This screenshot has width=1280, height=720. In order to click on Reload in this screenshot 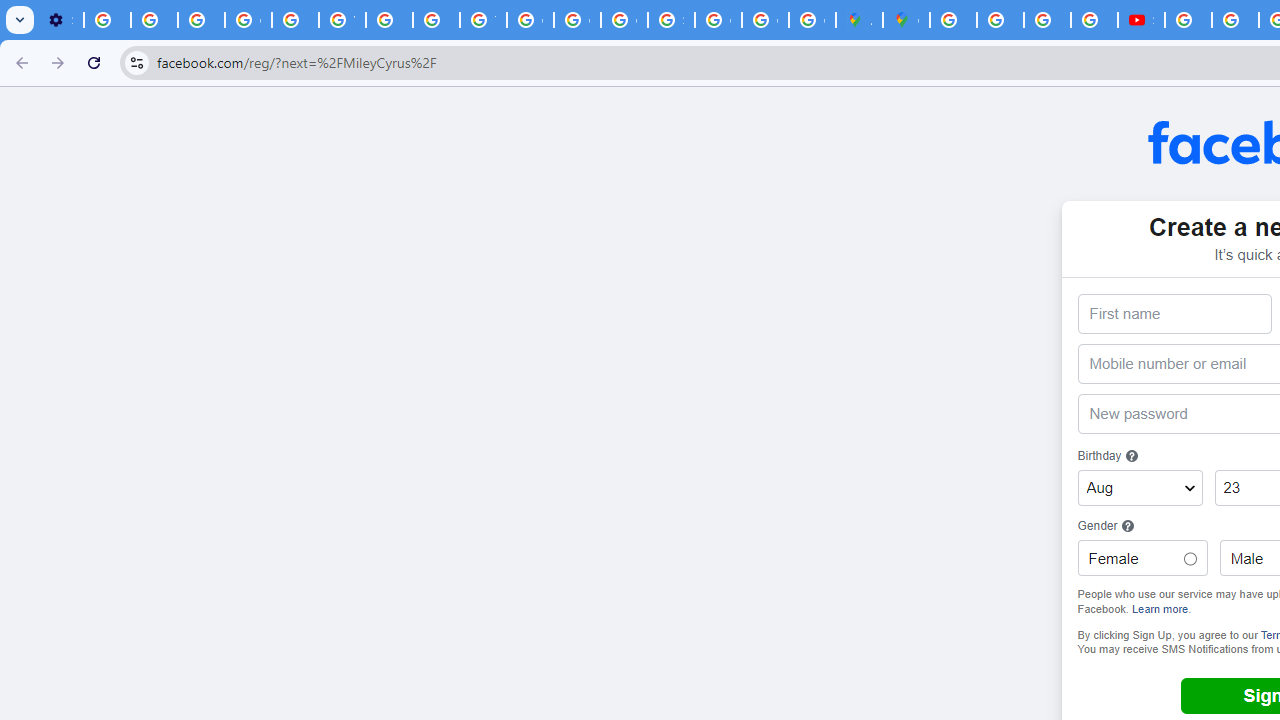, I will do `click(94, 62)`.